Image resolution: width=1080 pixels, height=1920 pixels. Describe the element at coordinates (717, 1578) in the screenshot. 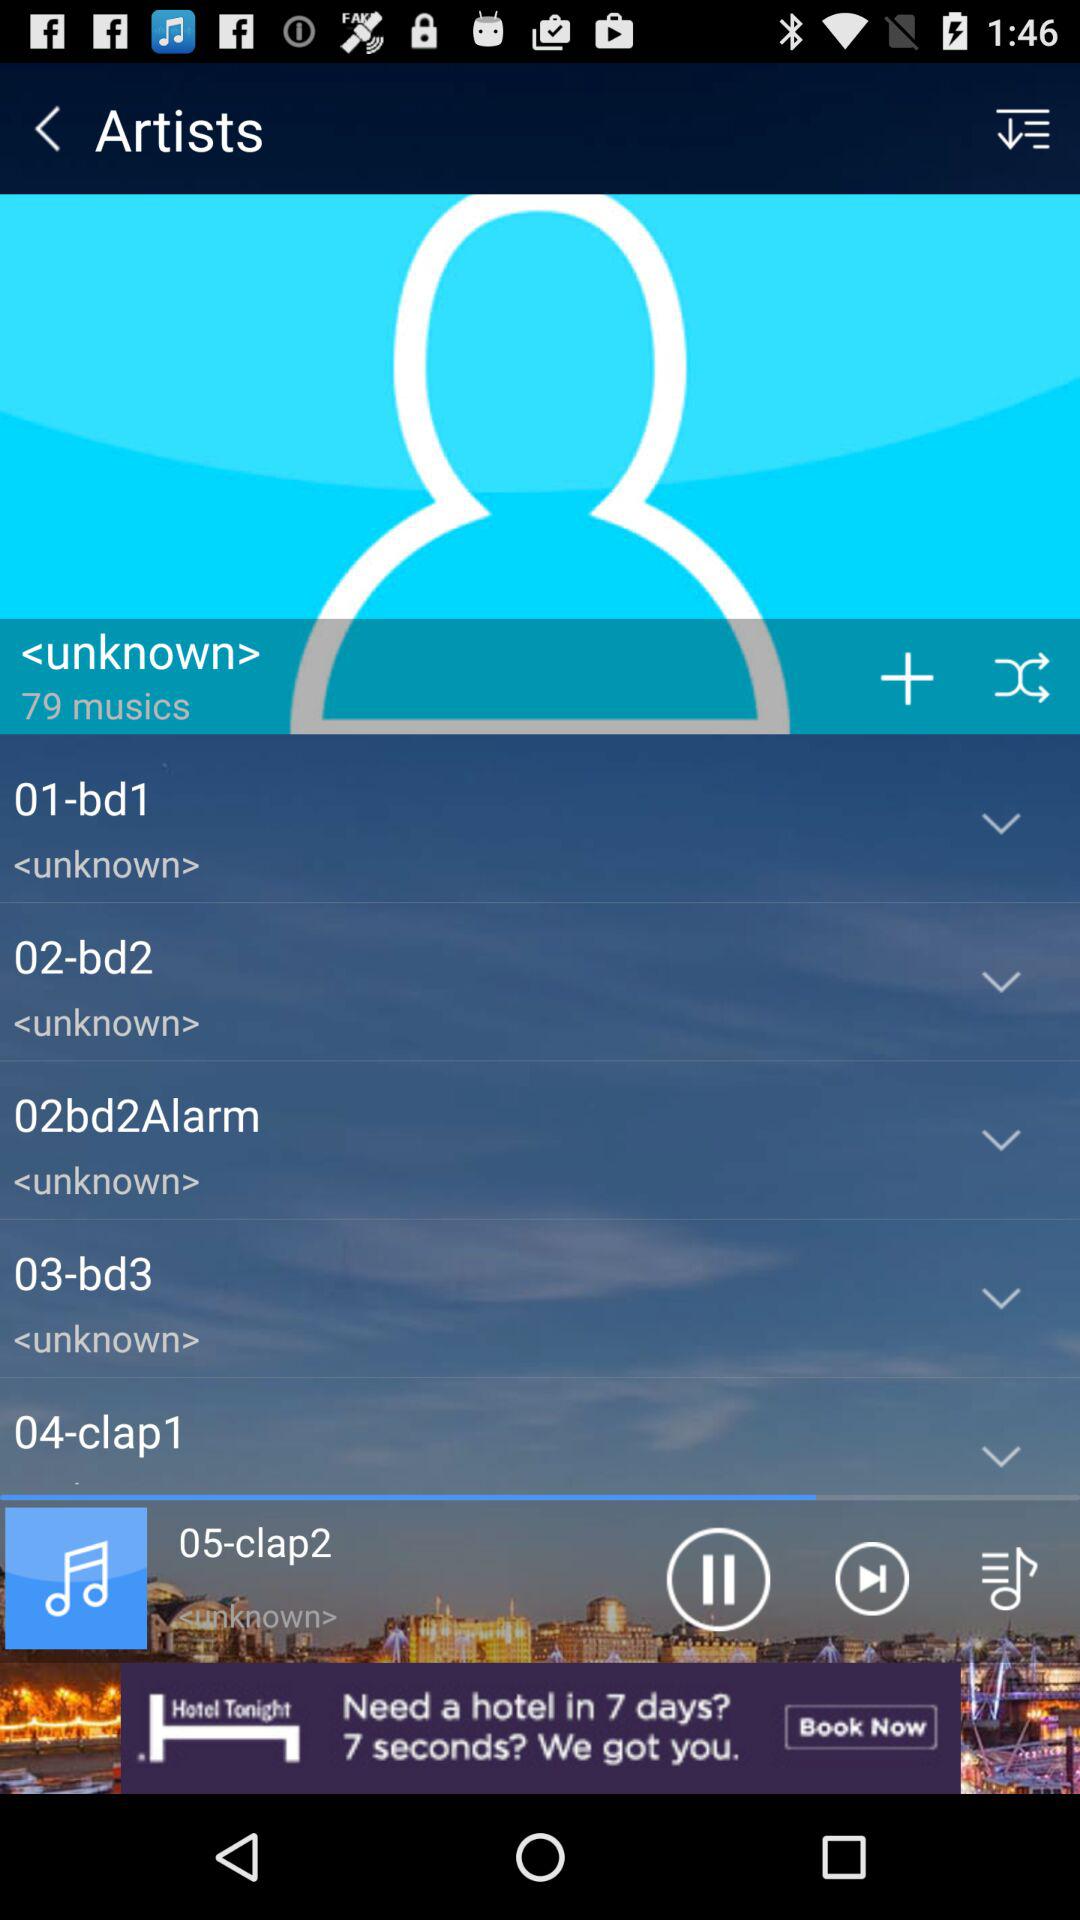

I see `launch item to the right of 06-crash1 item` at that location.